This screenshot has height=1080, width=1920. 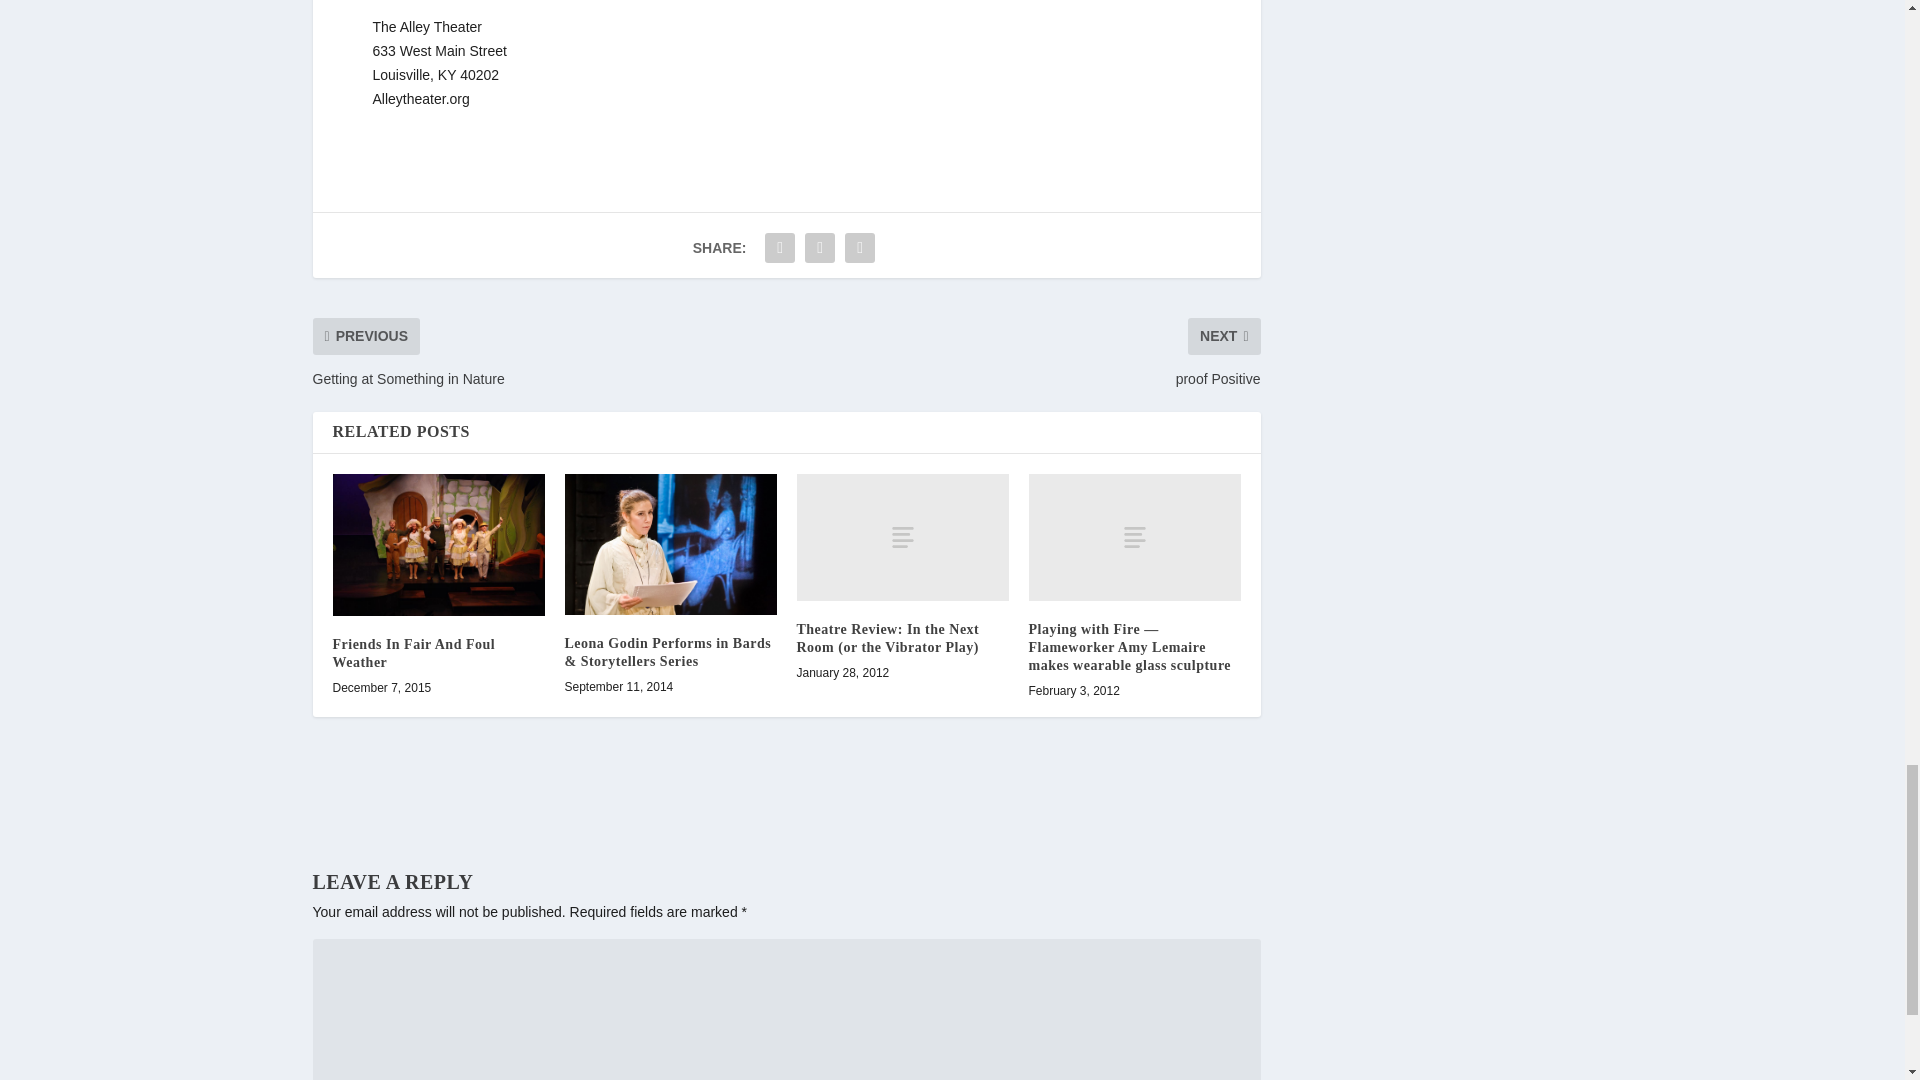 What do you see at coordinates (438, 544) in the screenshot?
I see `Friends In Fair And Foul Weather` at bounding box center [438, 544].